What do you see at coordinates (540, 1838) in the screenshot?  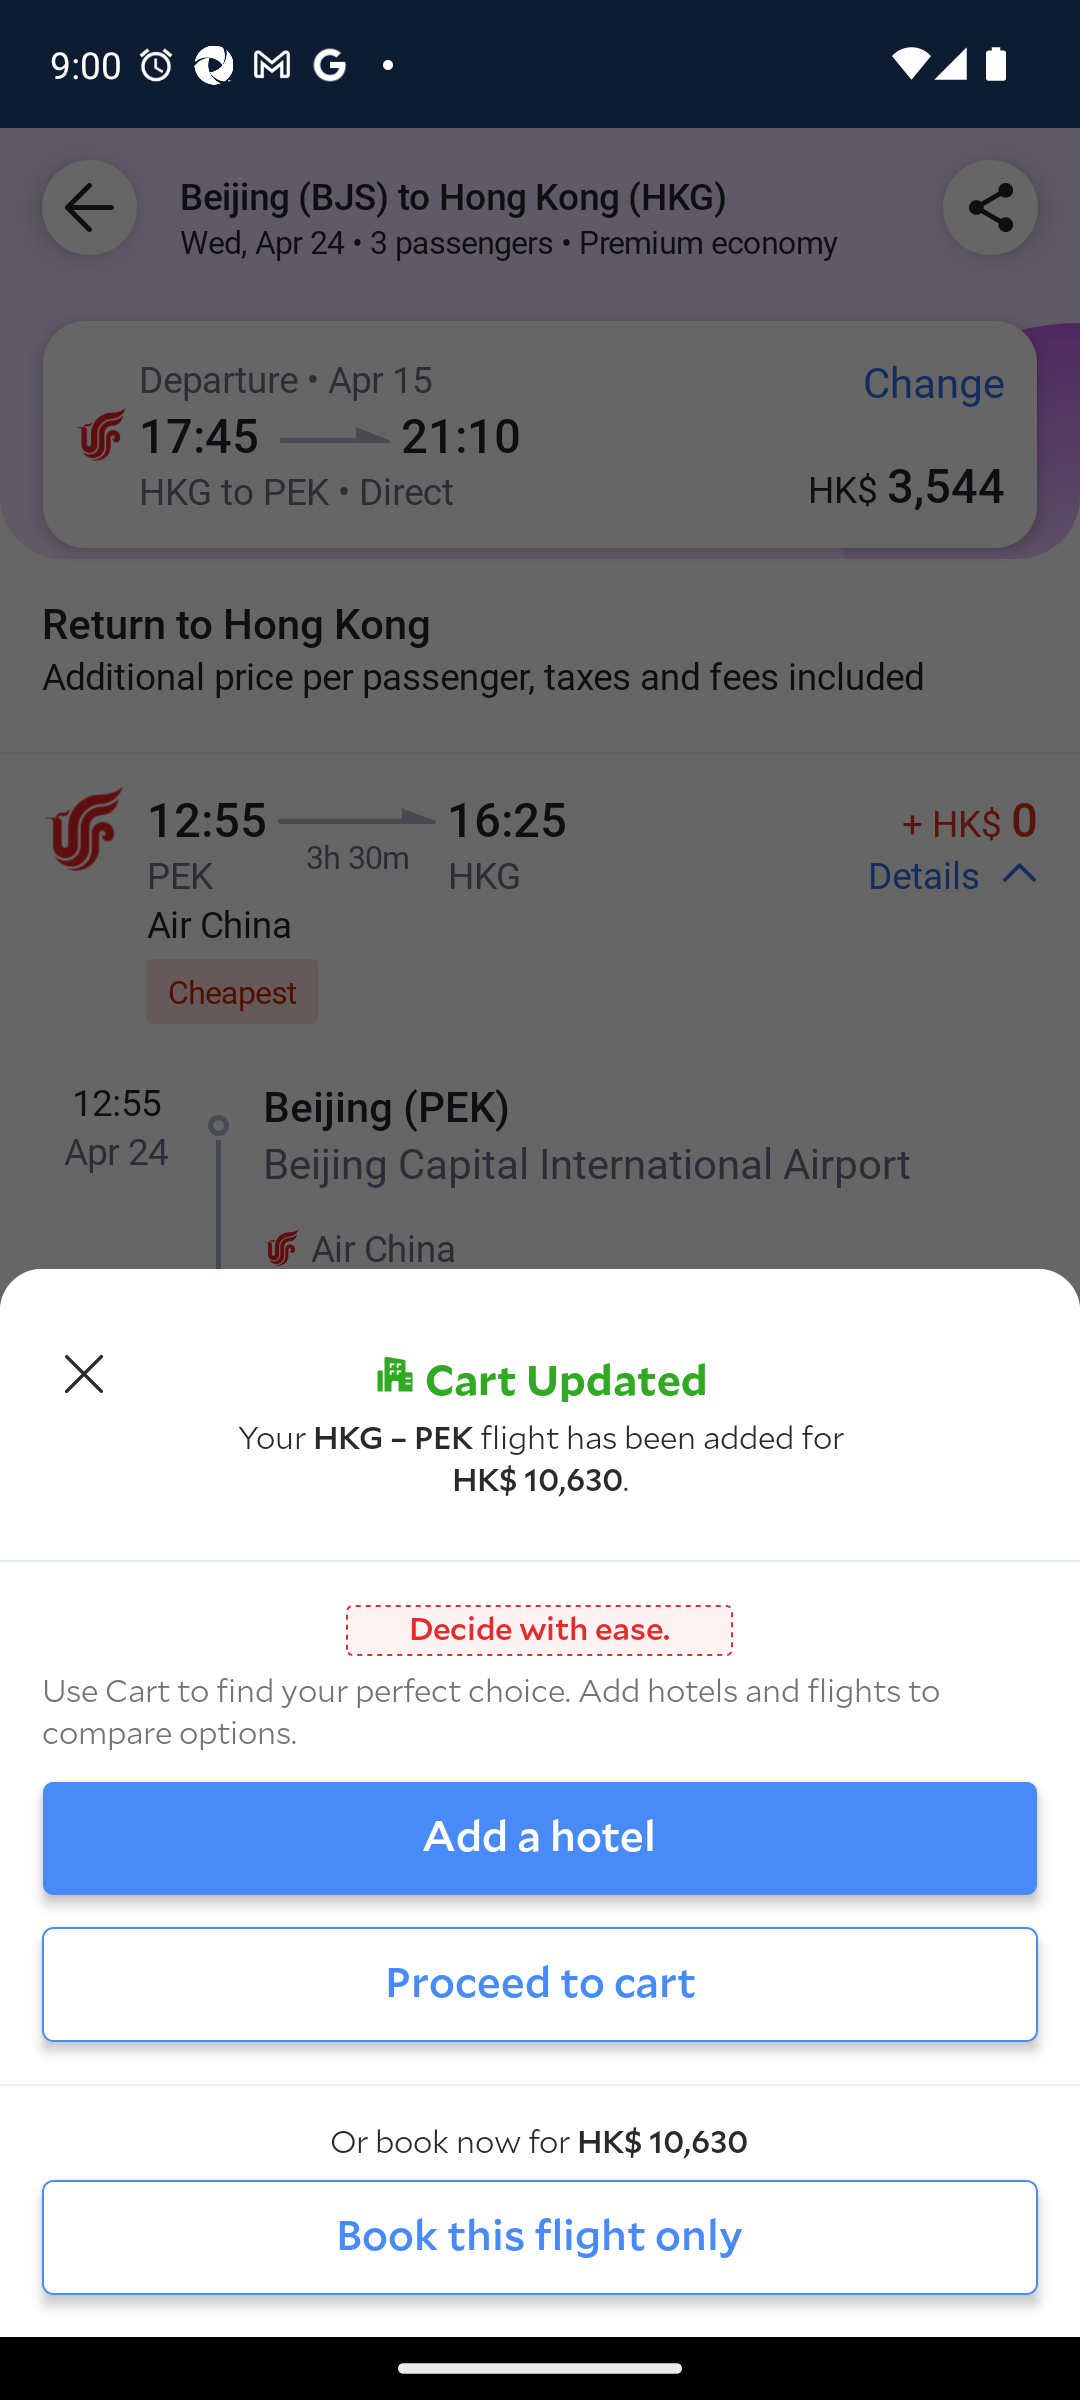 I see `Add a hotel  Add a hotel` at bounding box center [540, 1838].